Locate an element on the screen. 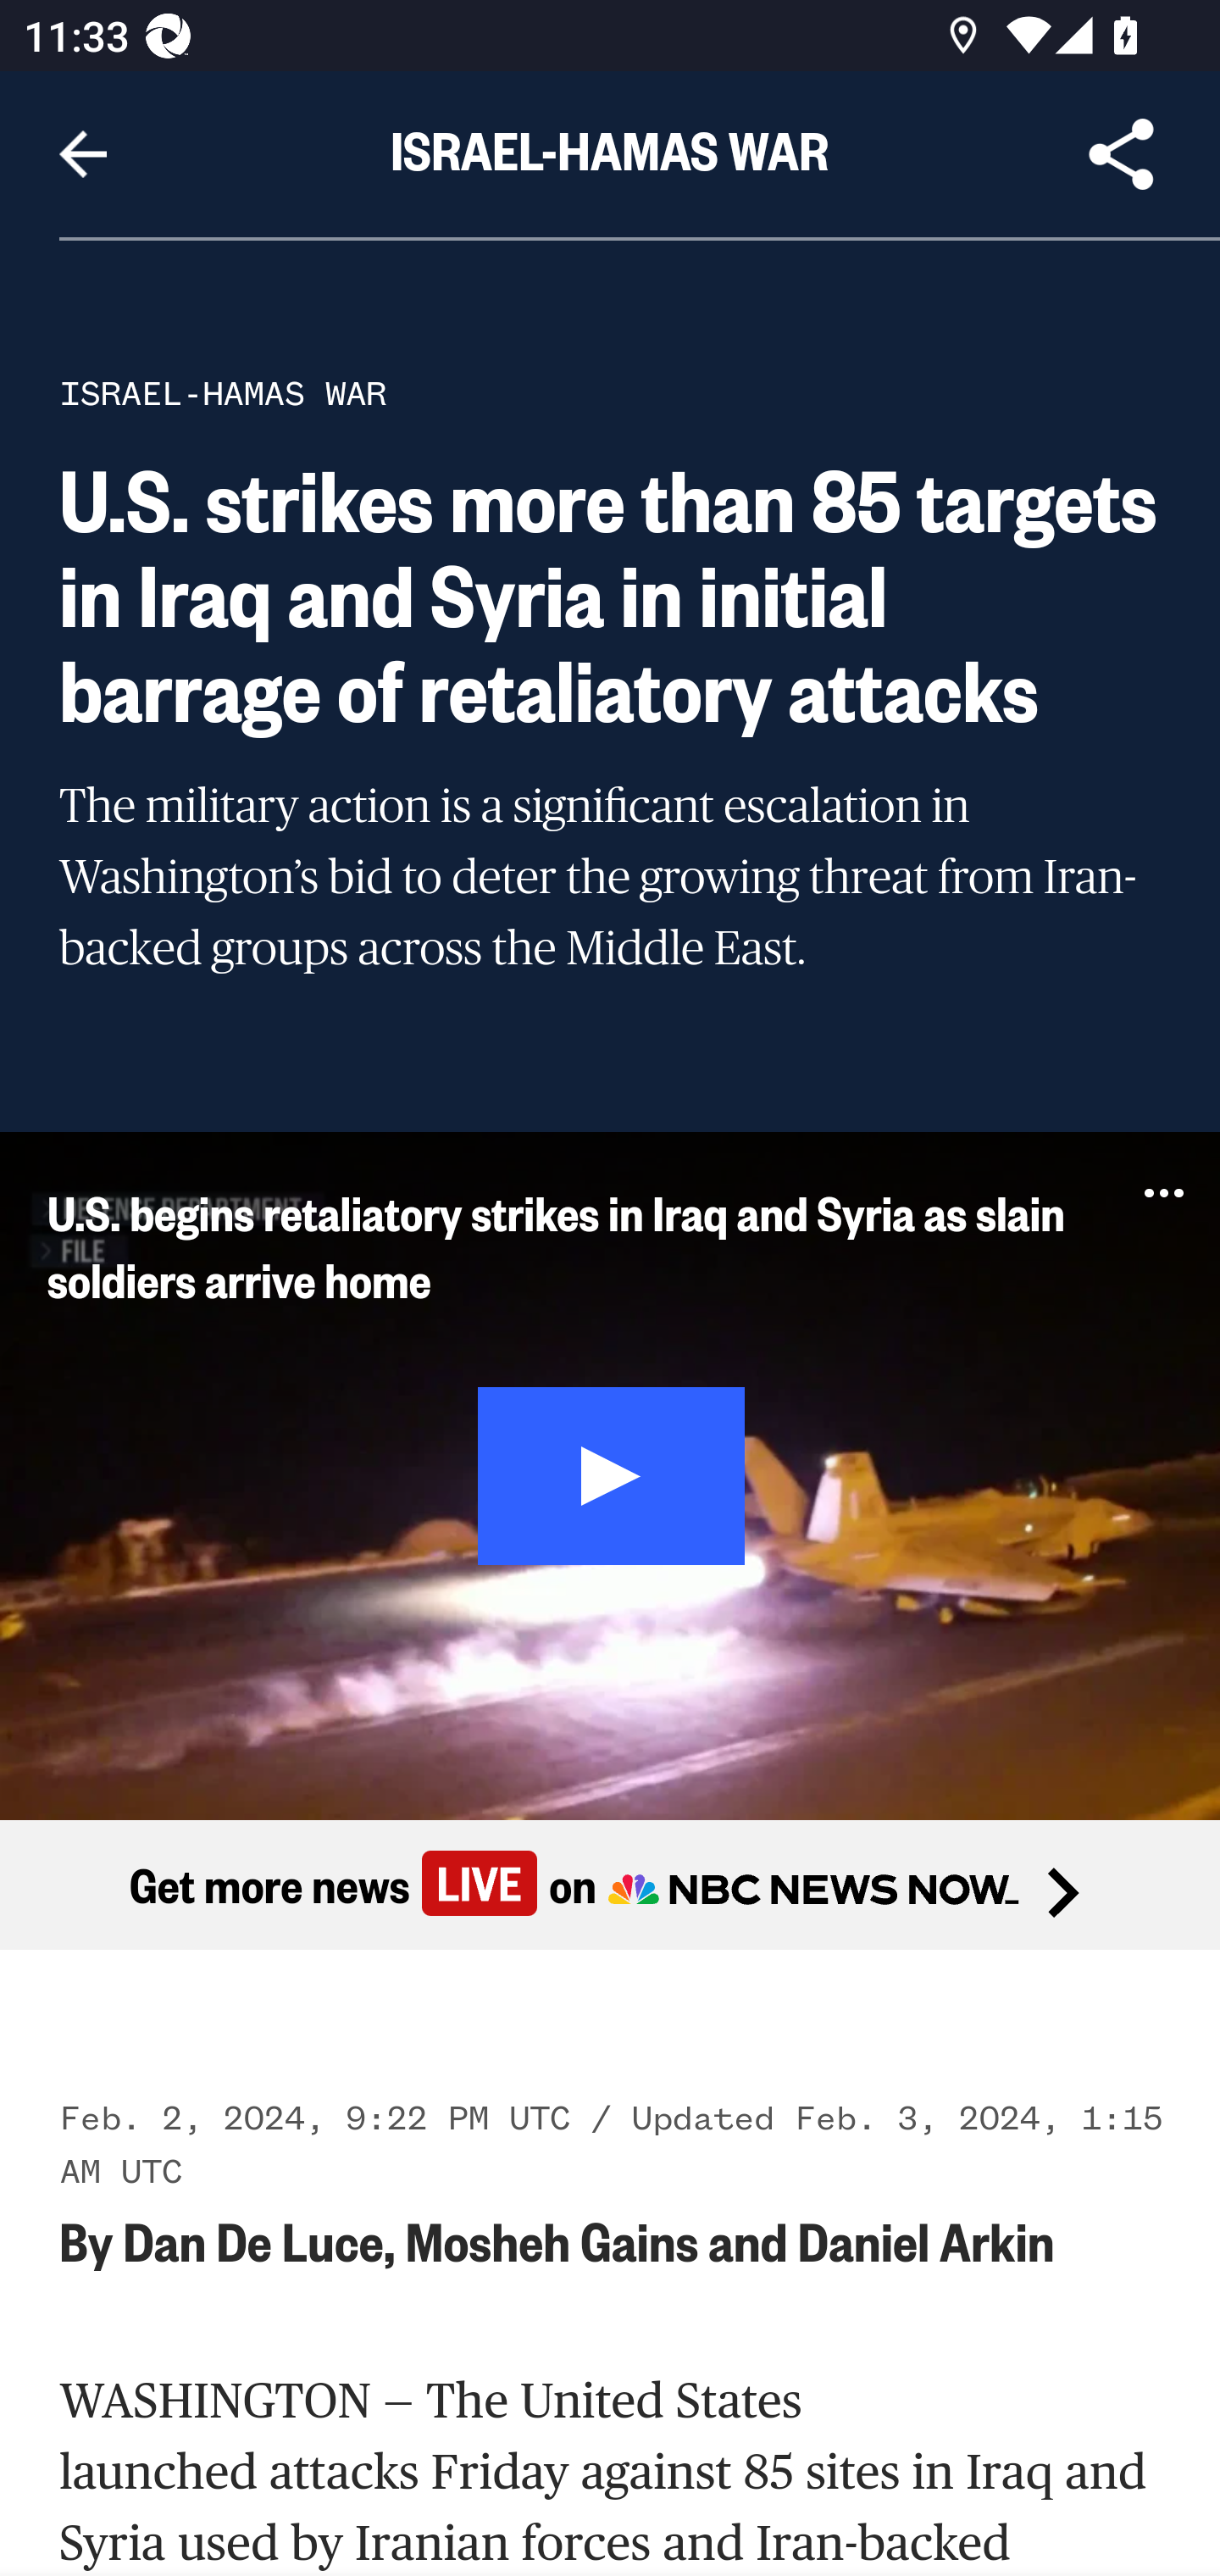 The height and width of the screenshot is (2576, 1220). ISRAEL-HAMAS WAR is located at coordinates (224, 393).